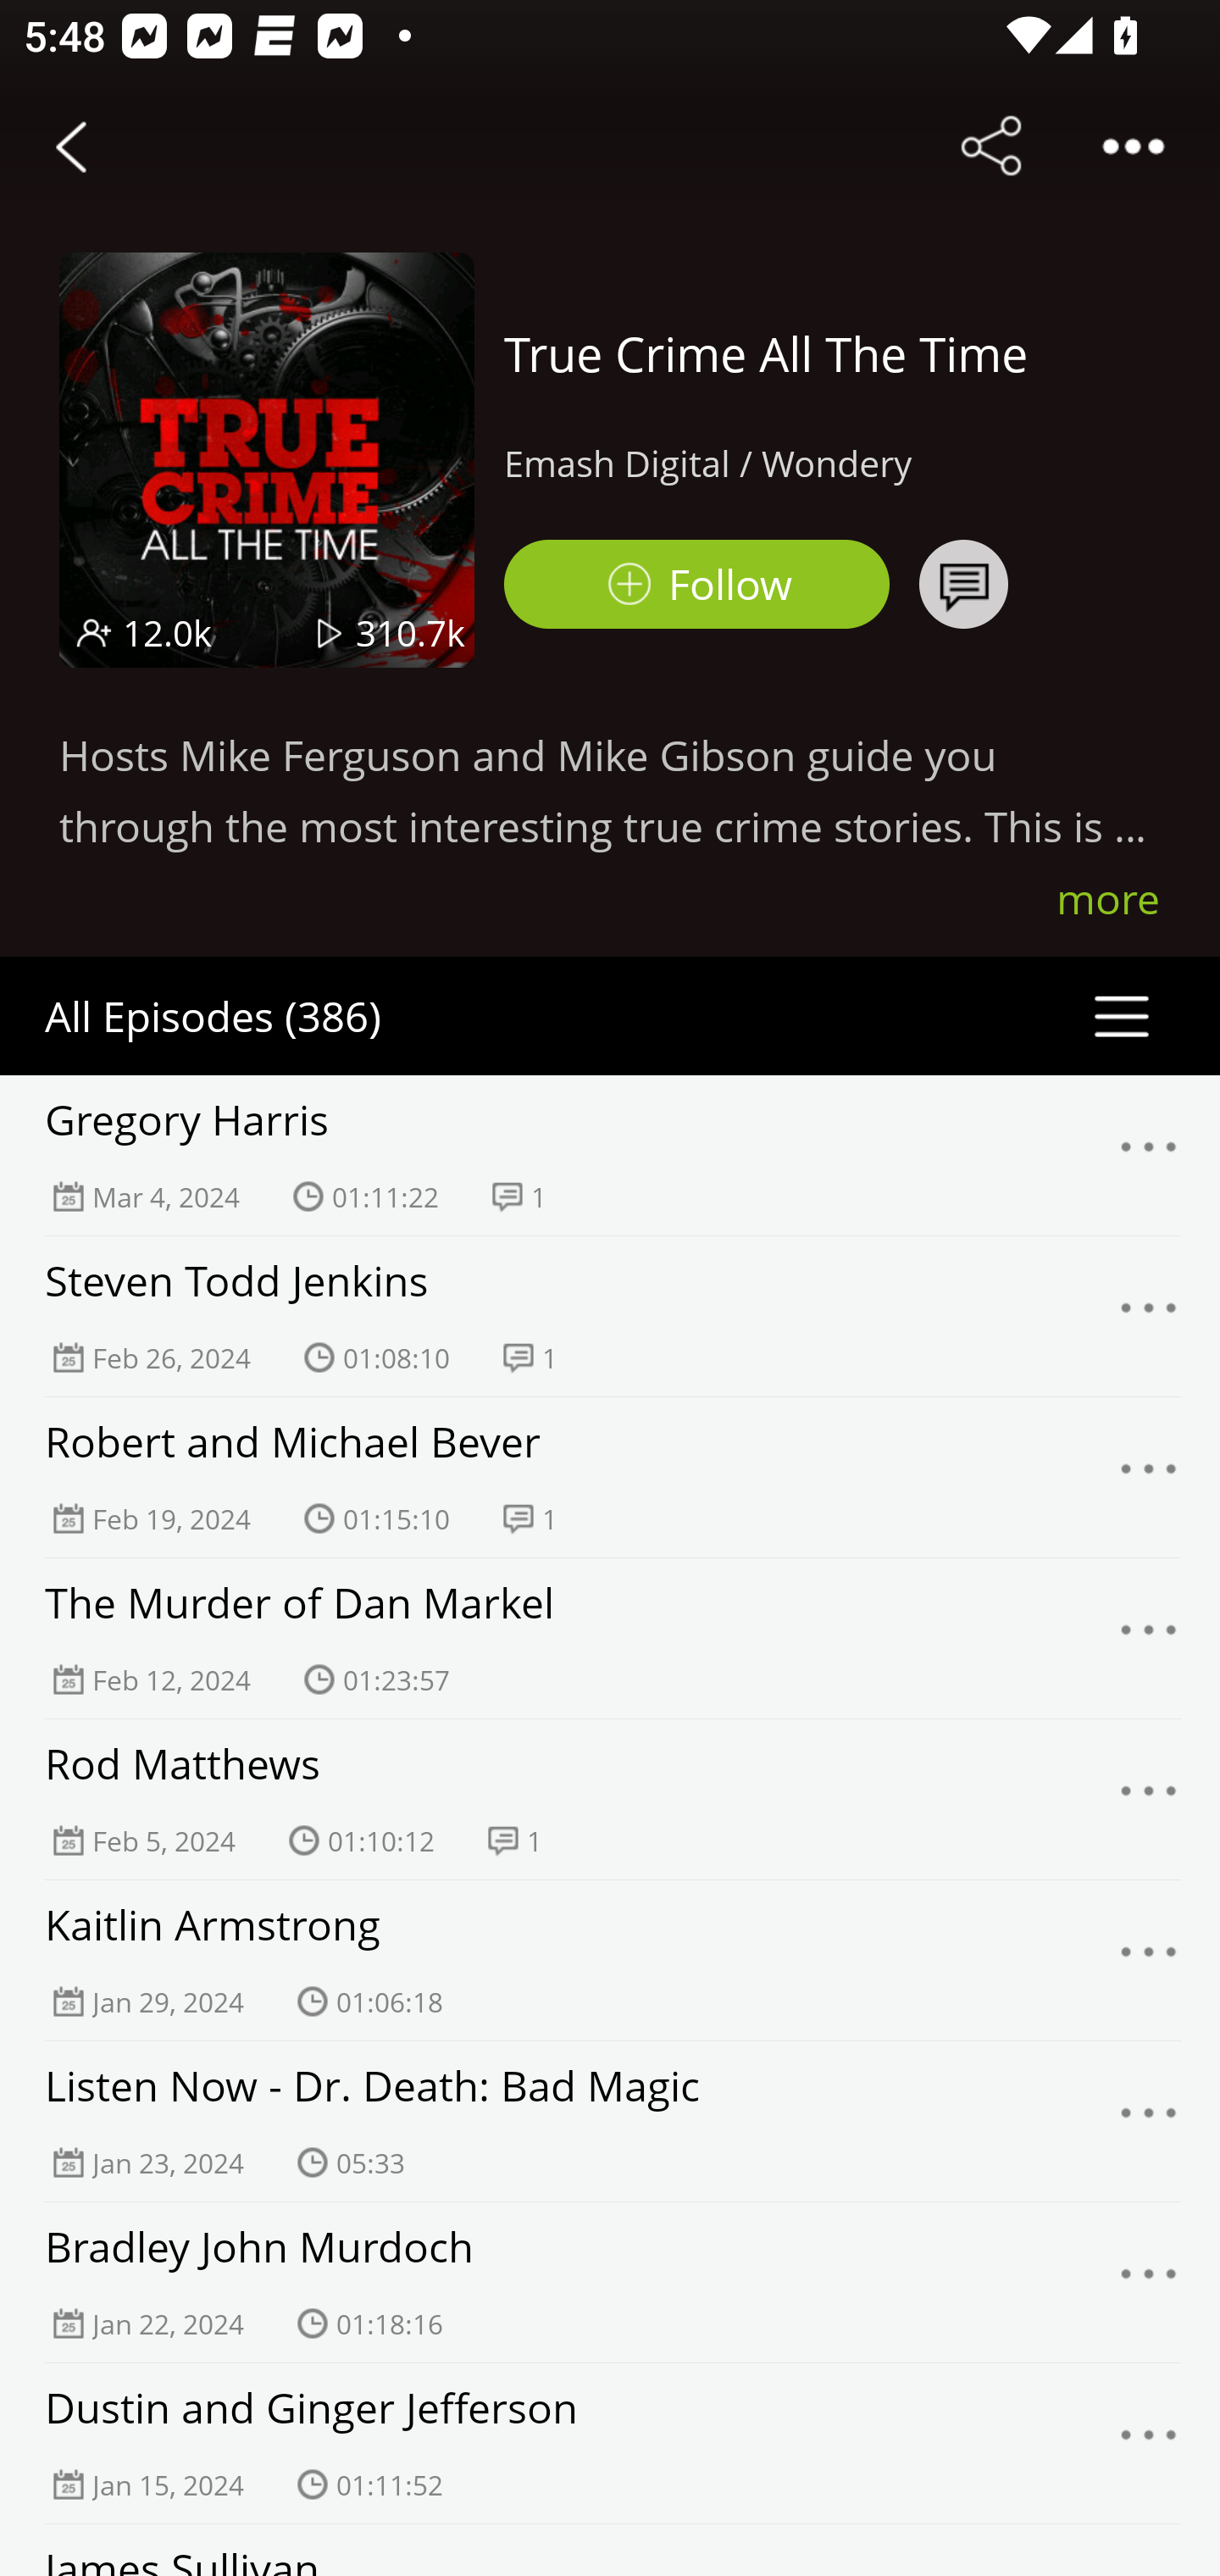  I want to click on 12.0k, so click(168, 632).